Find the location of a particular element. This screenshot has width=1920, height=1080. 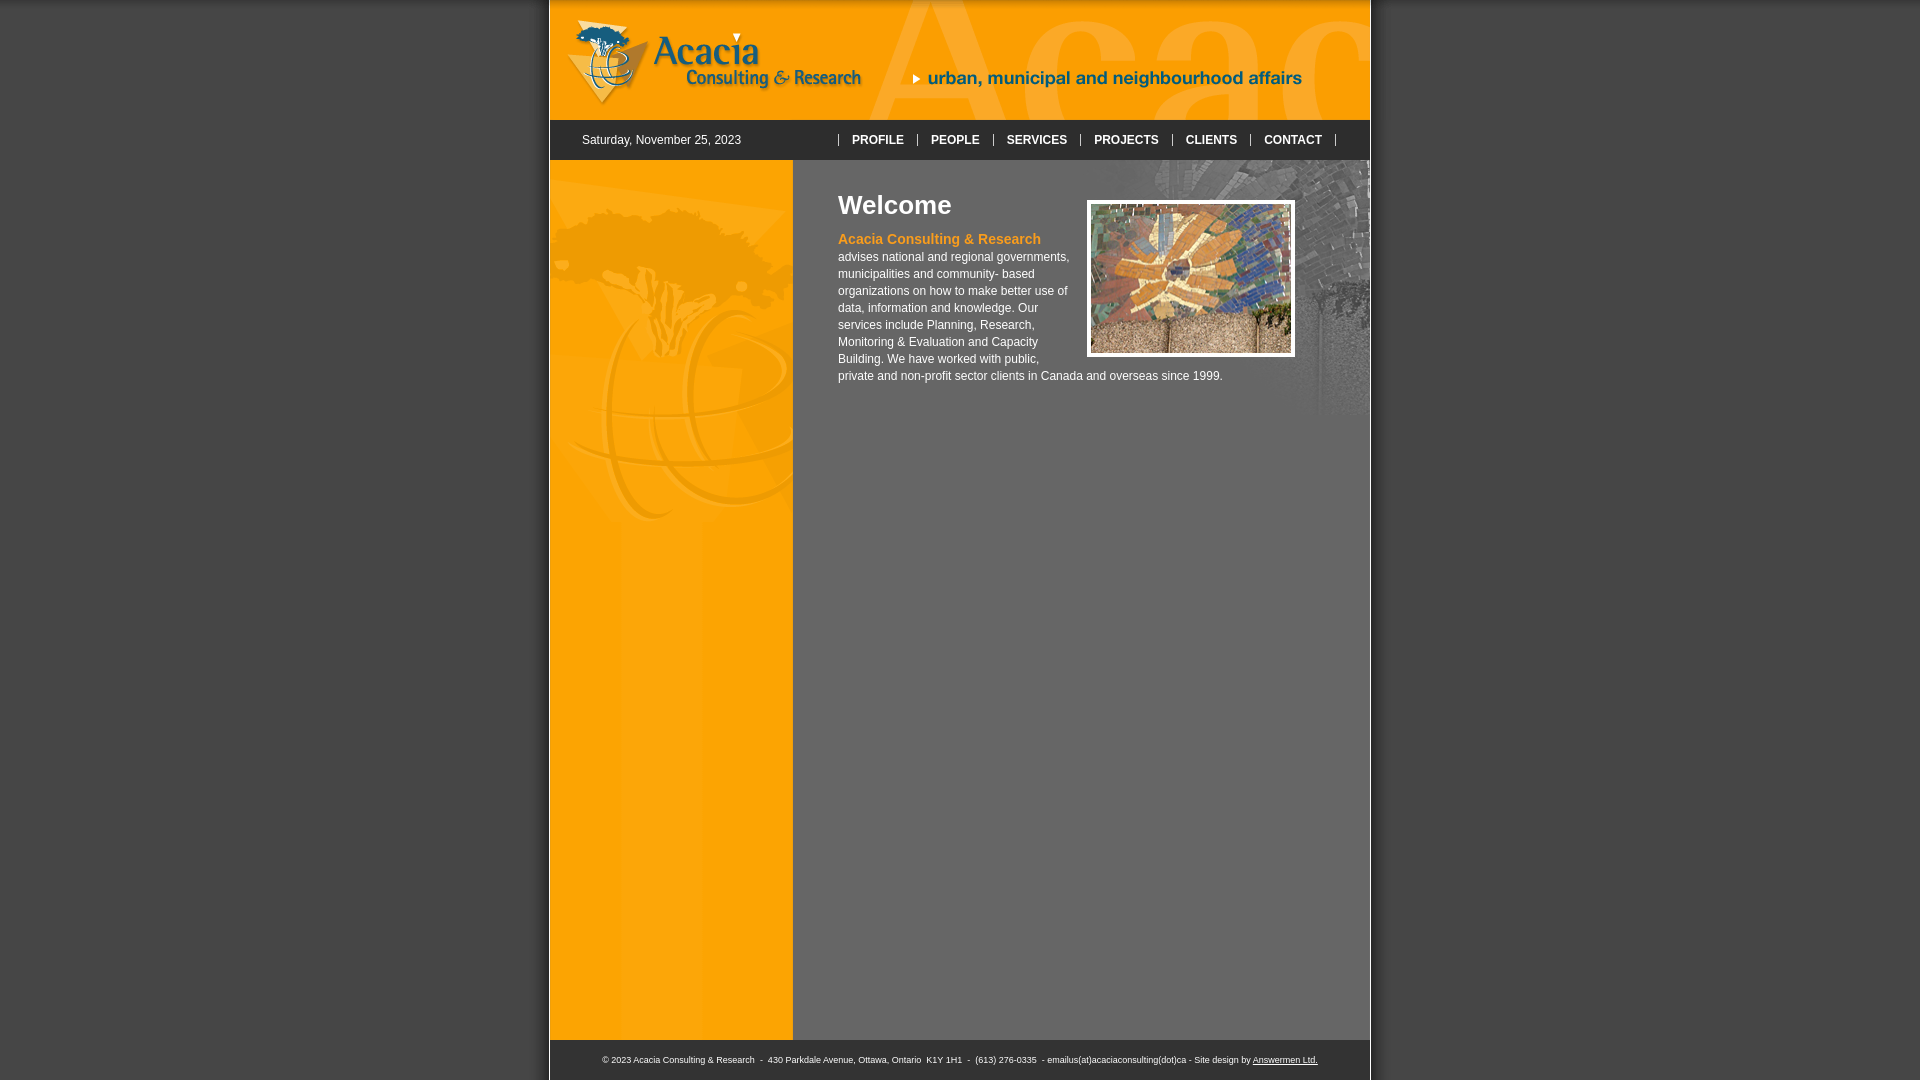

PROJECTS is located at coordinates (1126, 140).